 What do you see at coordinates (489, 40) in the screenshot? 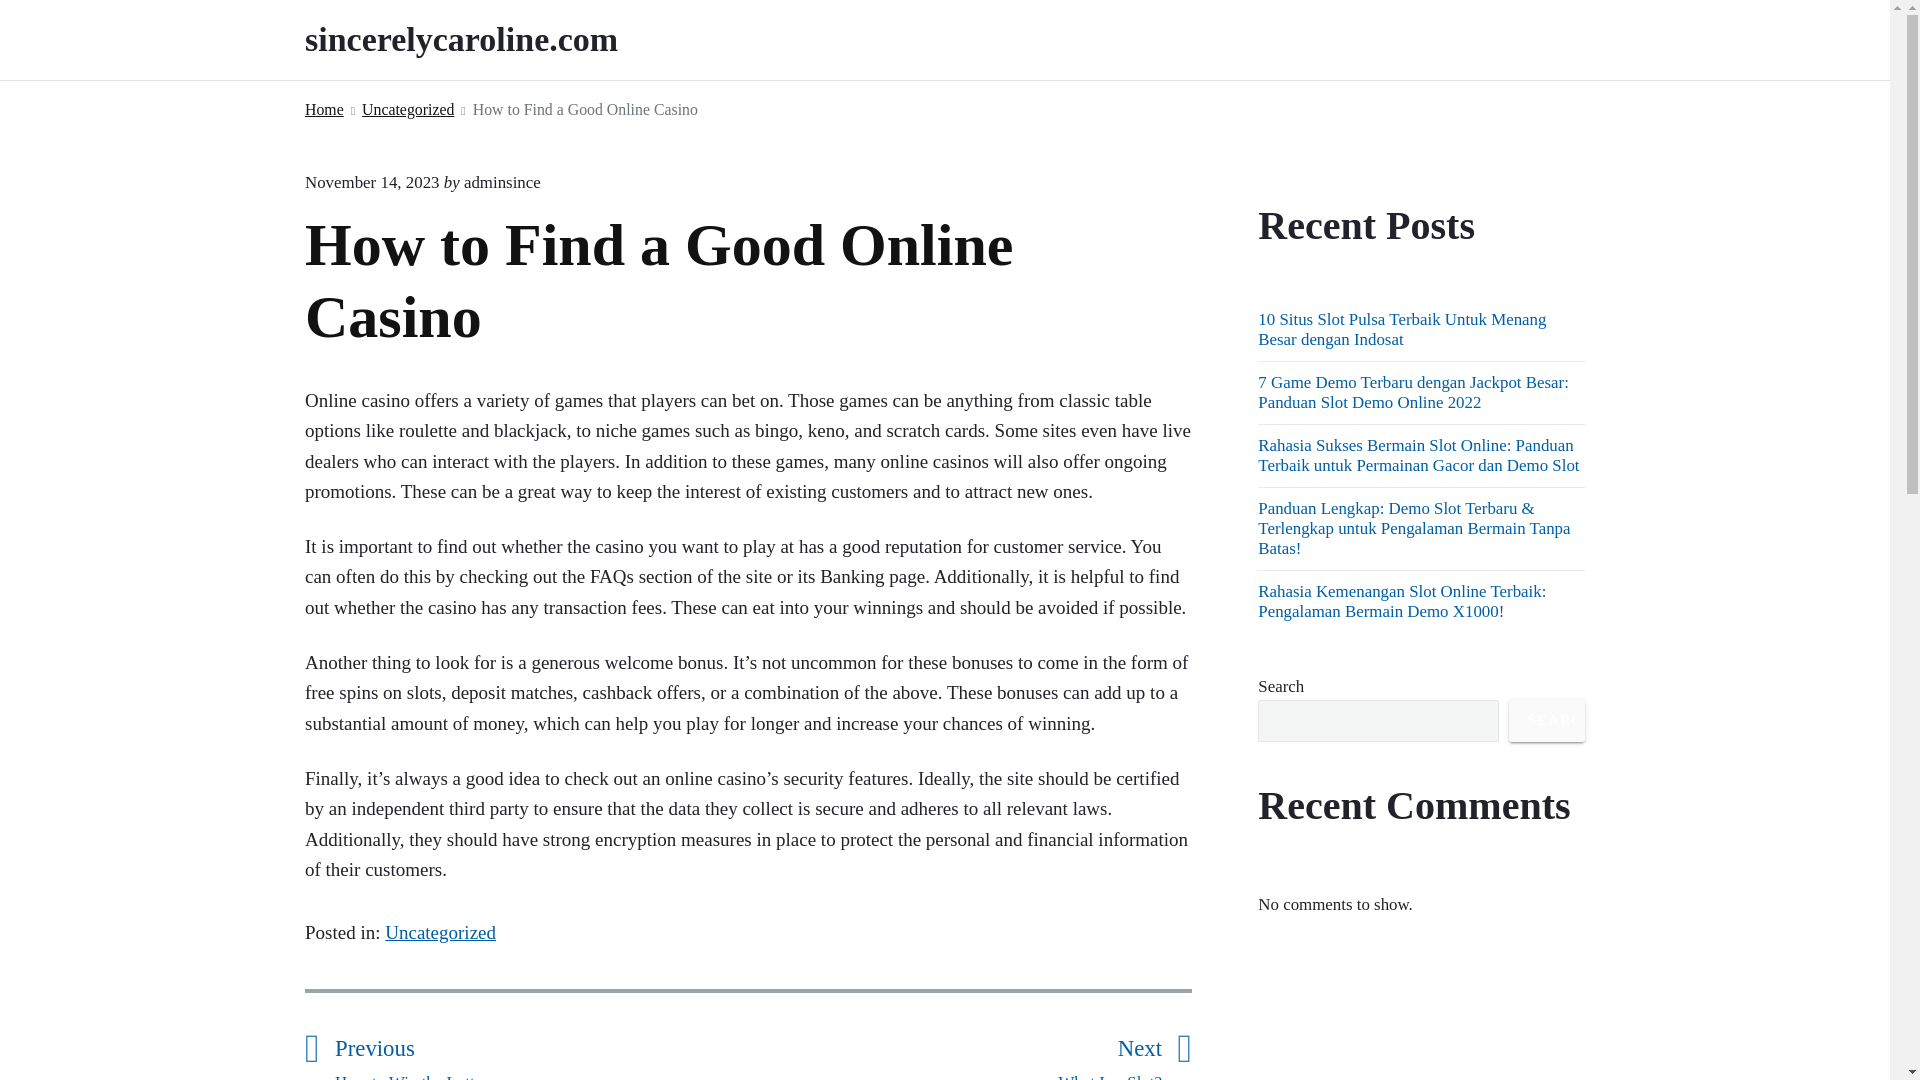
I see `sincerelycaroline.com` at bounding box center [489, 40].